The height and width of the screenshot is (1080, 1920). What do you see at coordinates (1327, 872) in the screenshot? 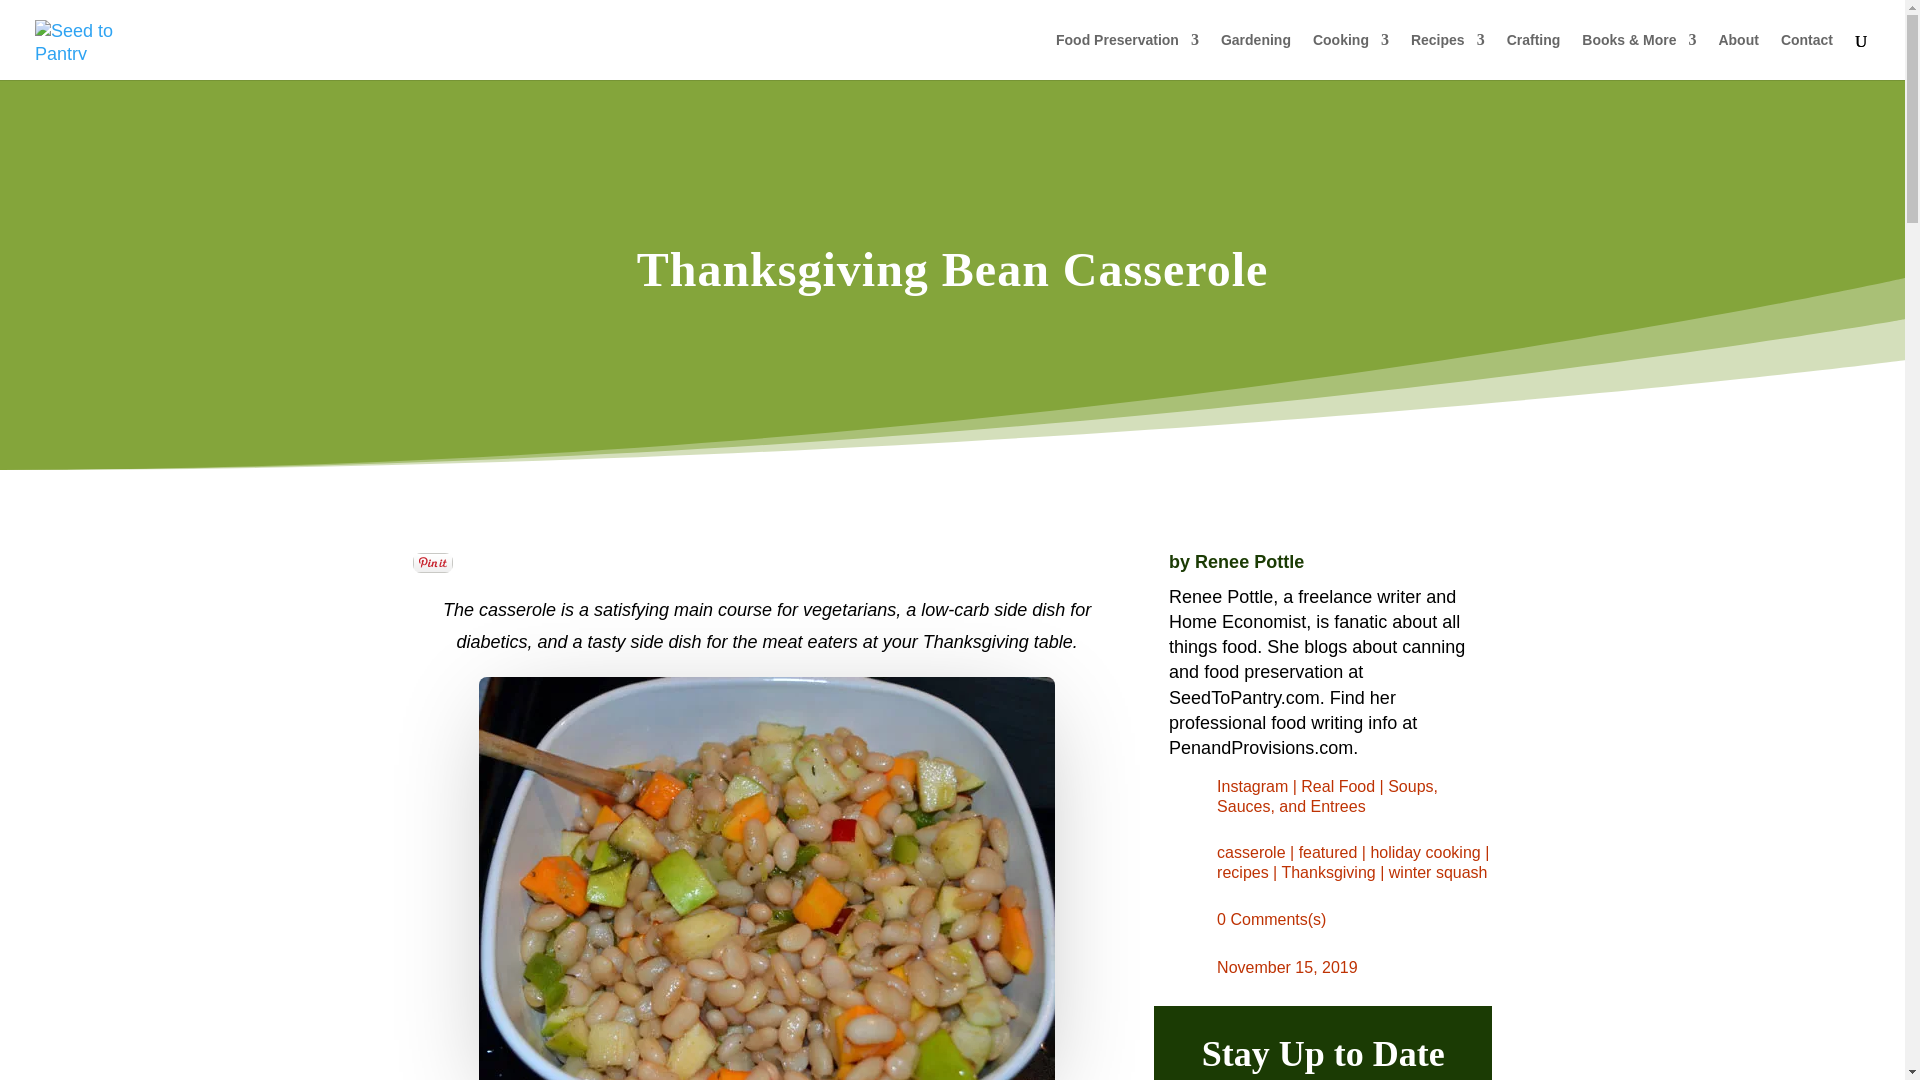
I see `Thanksgiving` at bounding box center [1327, 872].